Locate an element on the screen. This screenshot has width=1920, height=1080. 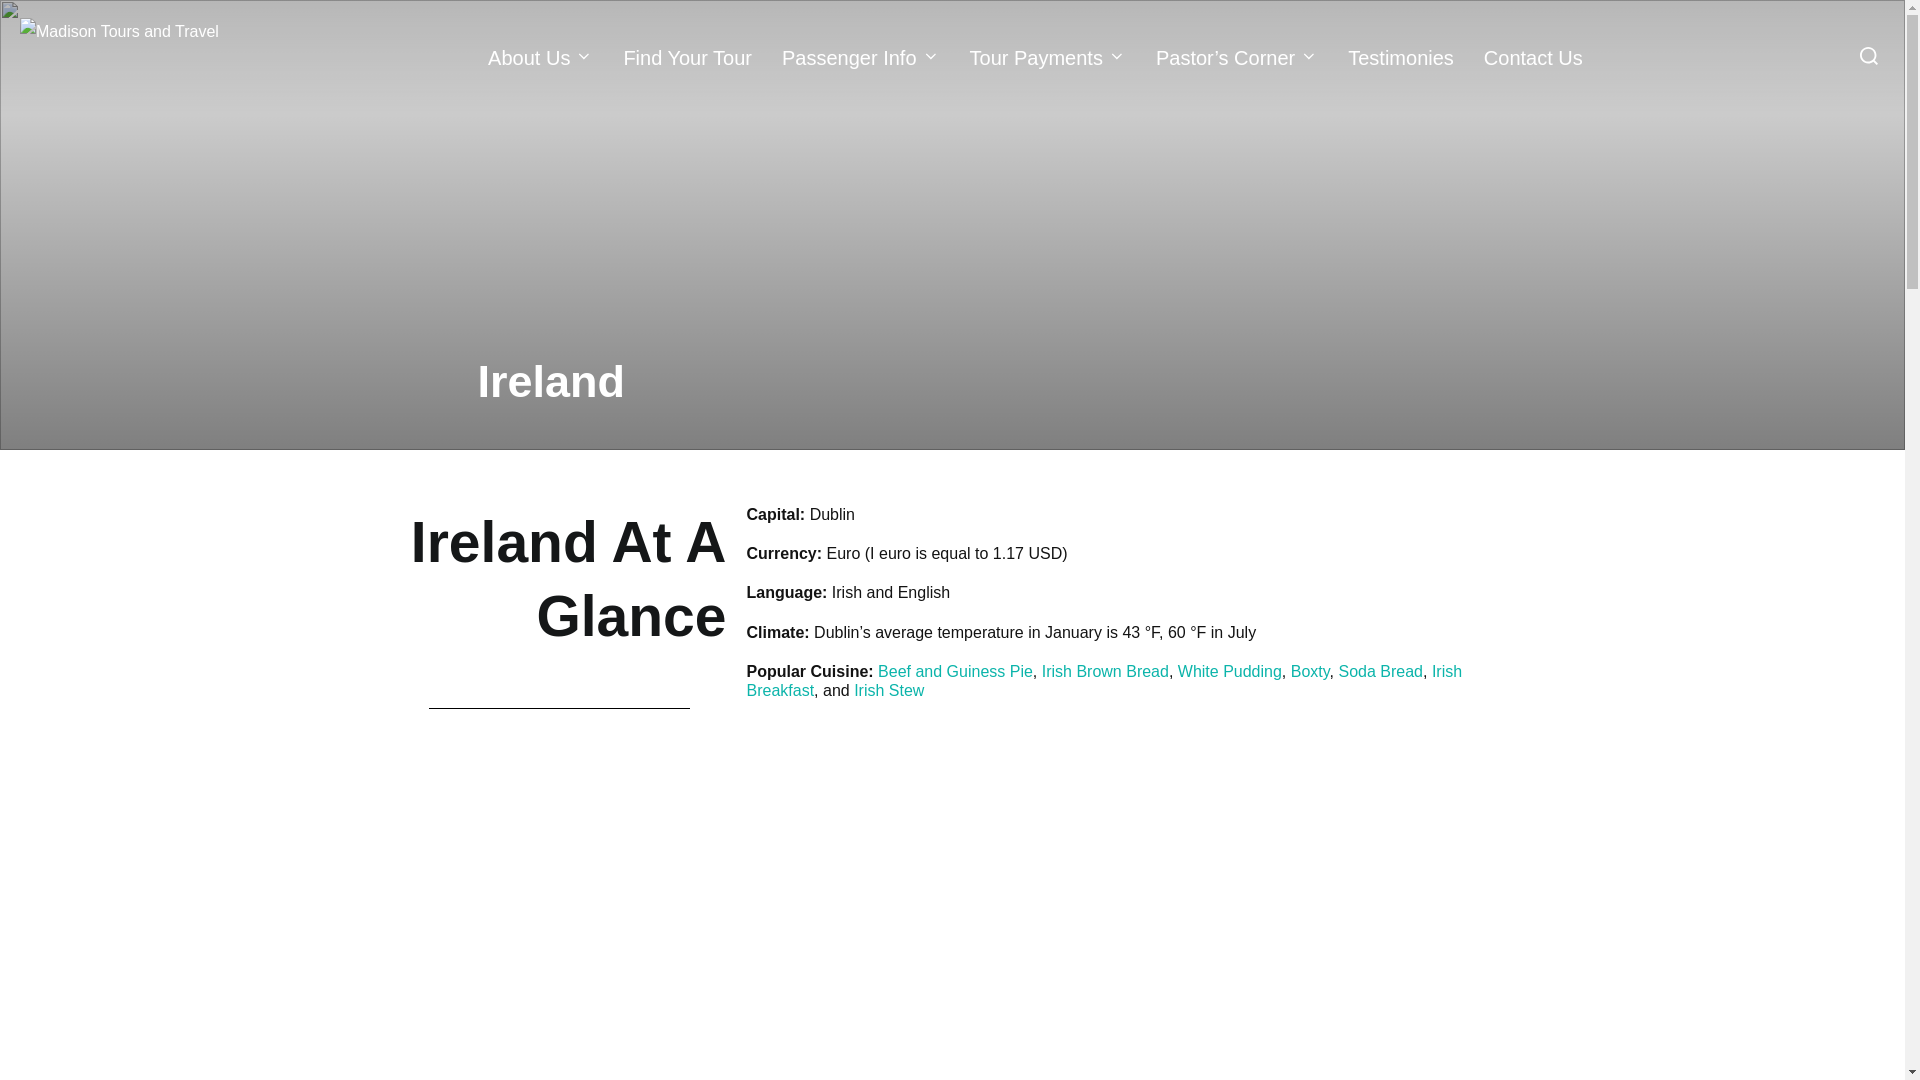
About Us is located at coordinates (540, 57).